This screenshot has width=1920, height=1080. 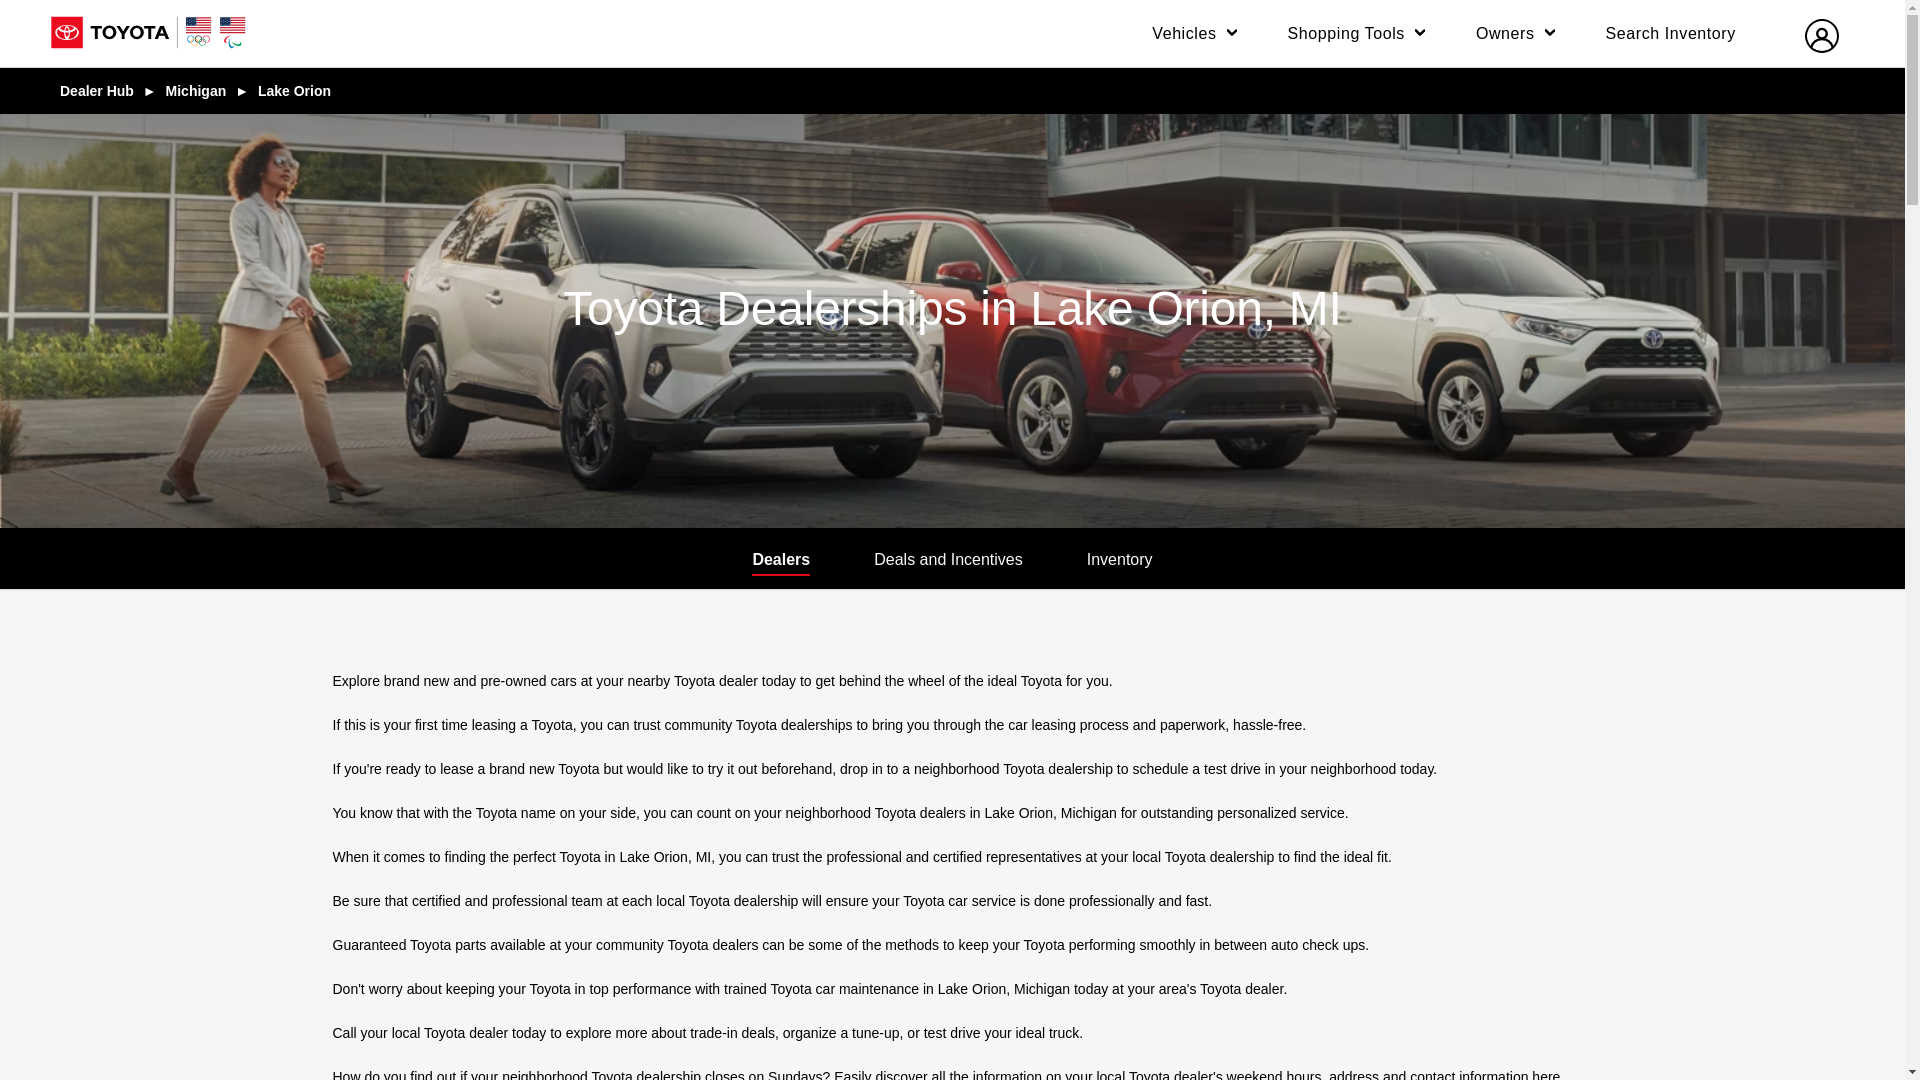 What do you see at coordinates (1198, 34) in the screenshot?
I see `Vehicles` at bounding box center [1198, 34].